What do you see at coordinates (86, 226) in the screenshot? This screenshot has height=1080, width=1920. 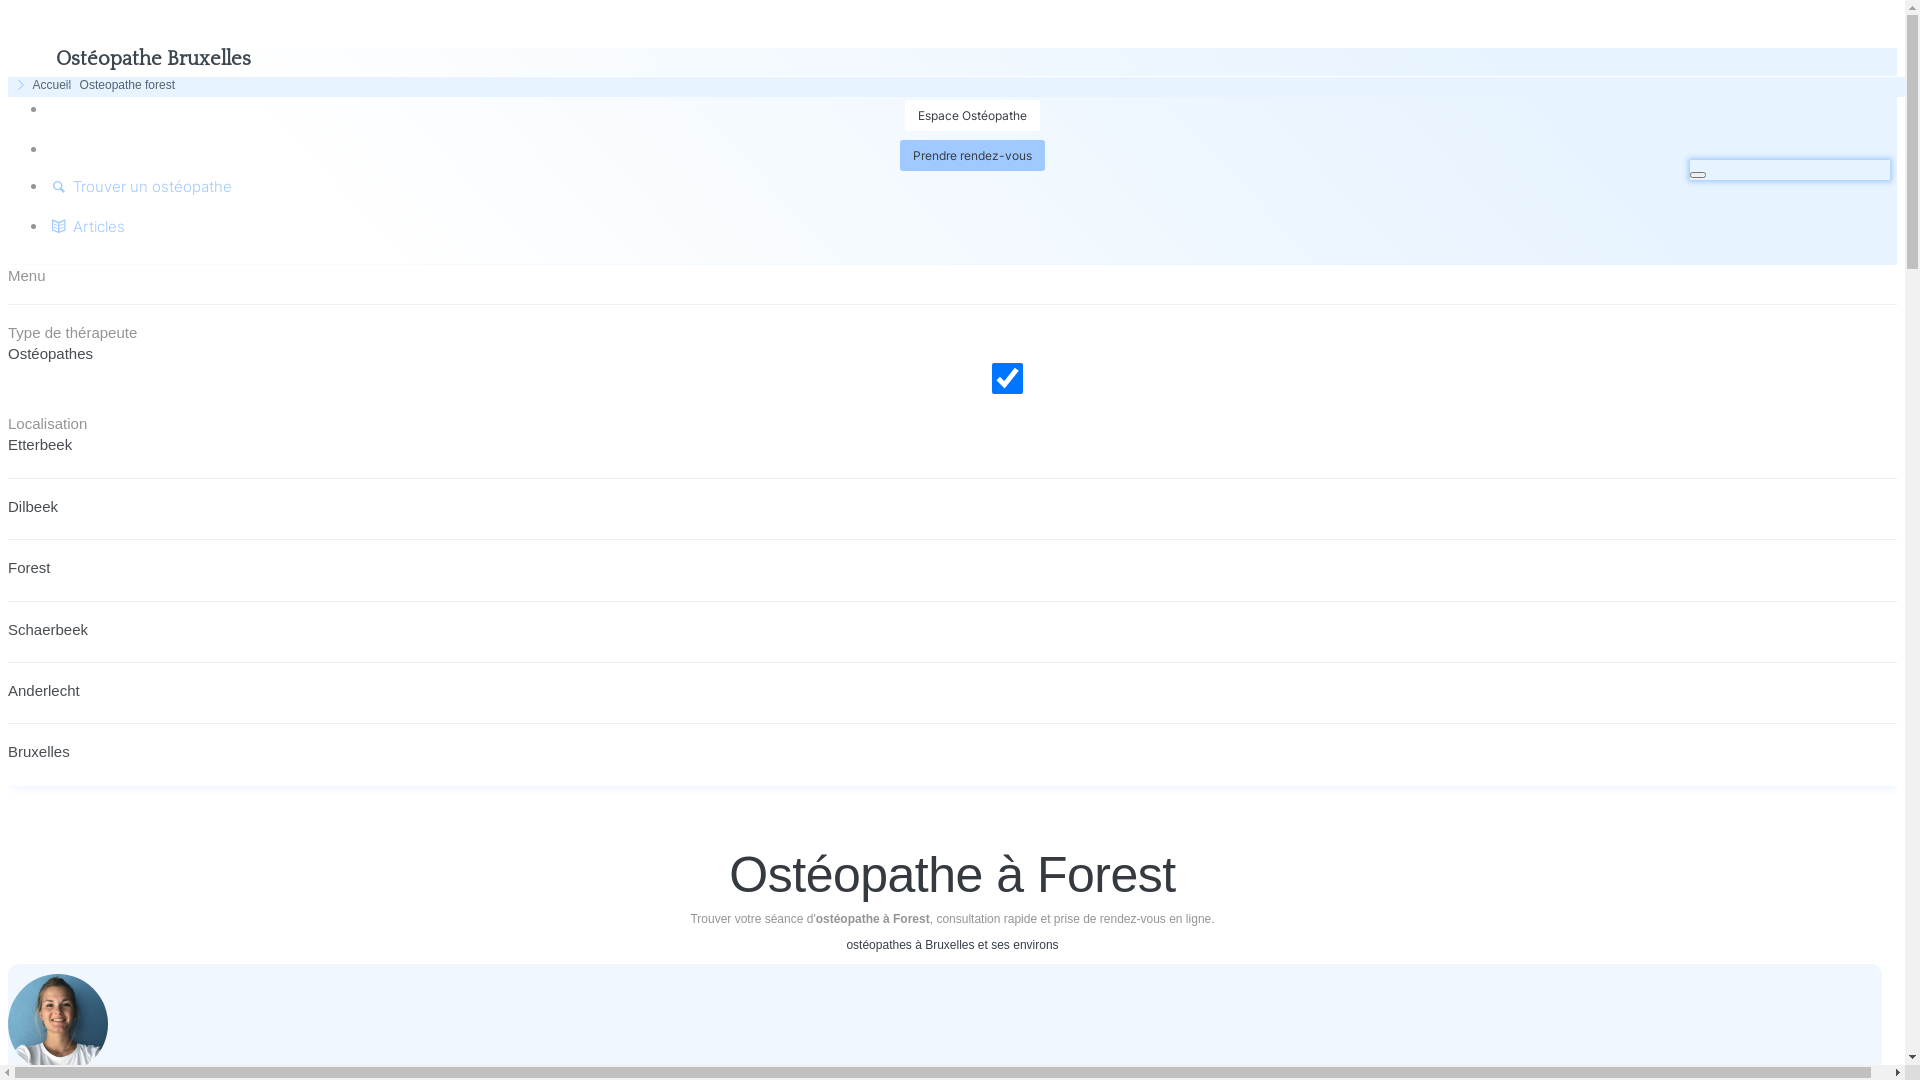 I see `Articles` at bounding box center [86, 226].